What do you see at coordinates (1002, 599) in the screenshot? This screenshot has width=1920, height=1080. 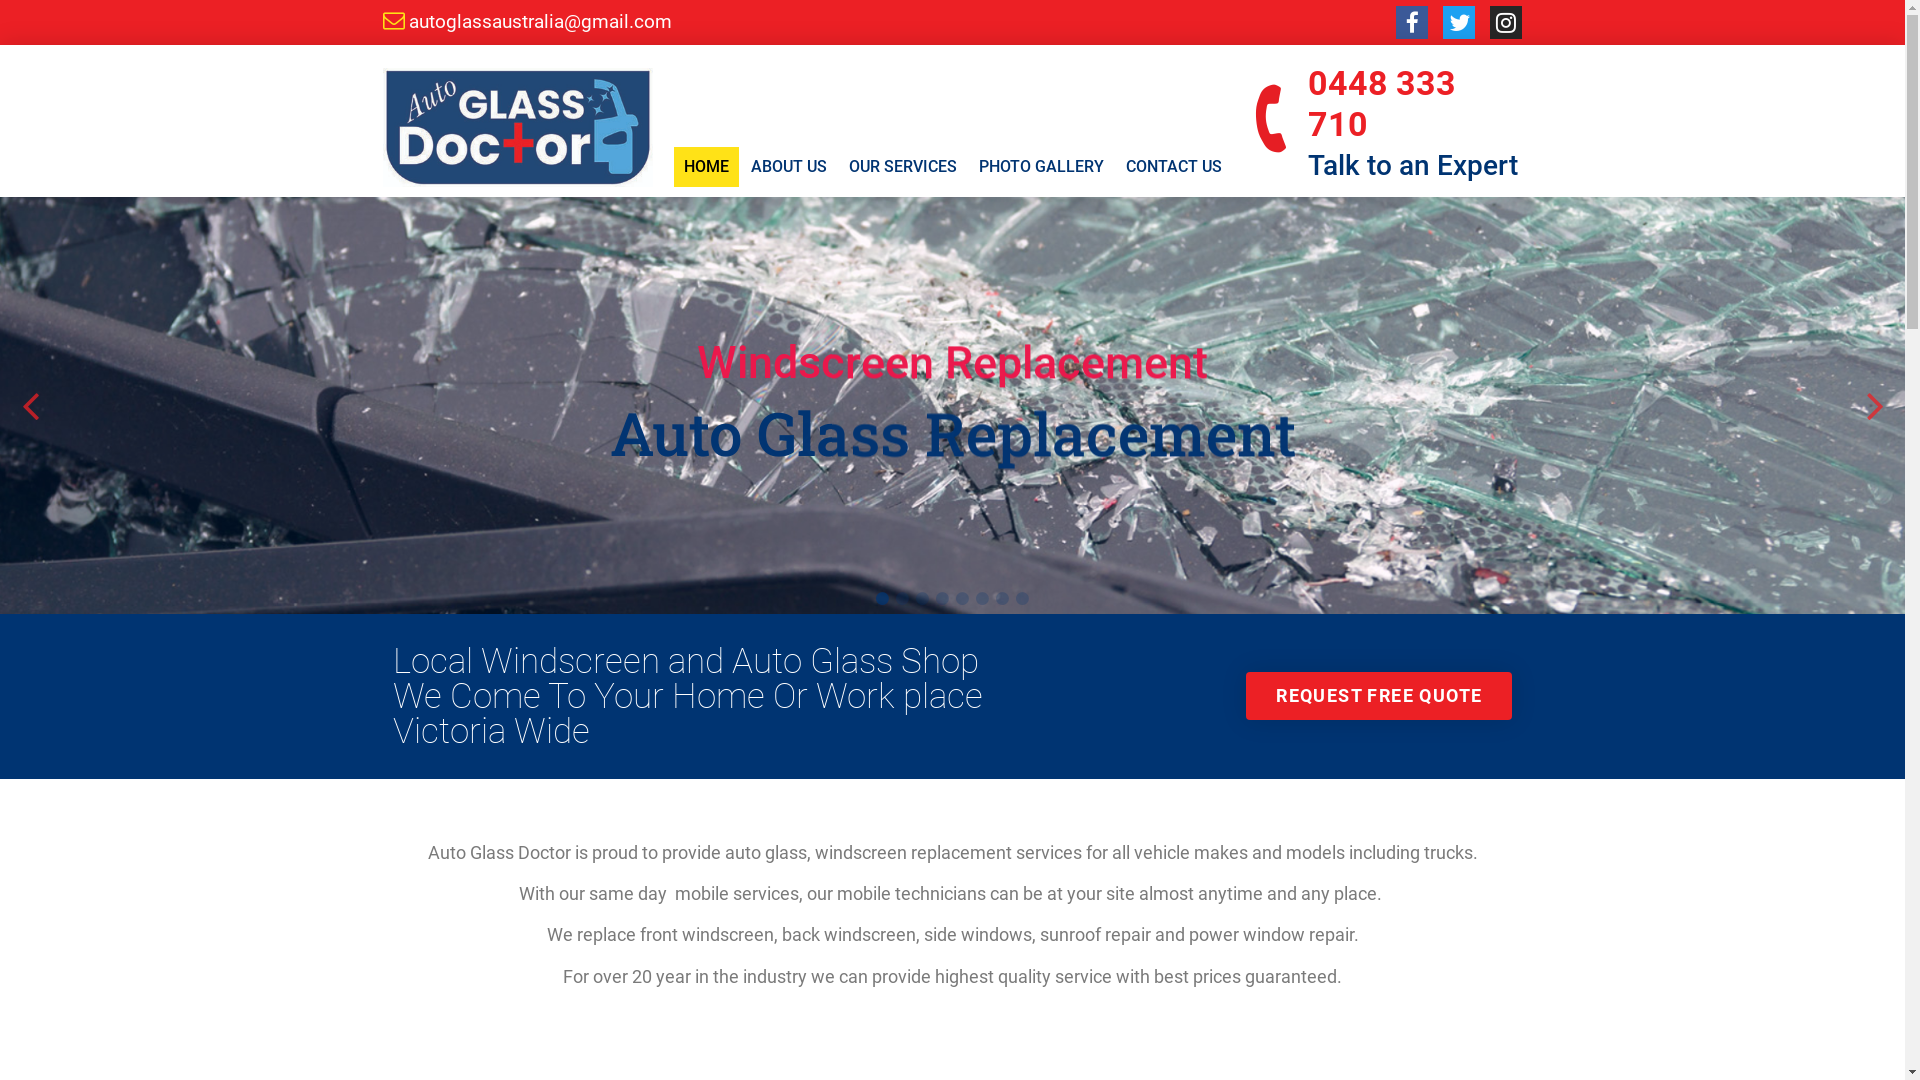 I see `7` at bounding box center [1002, 599].